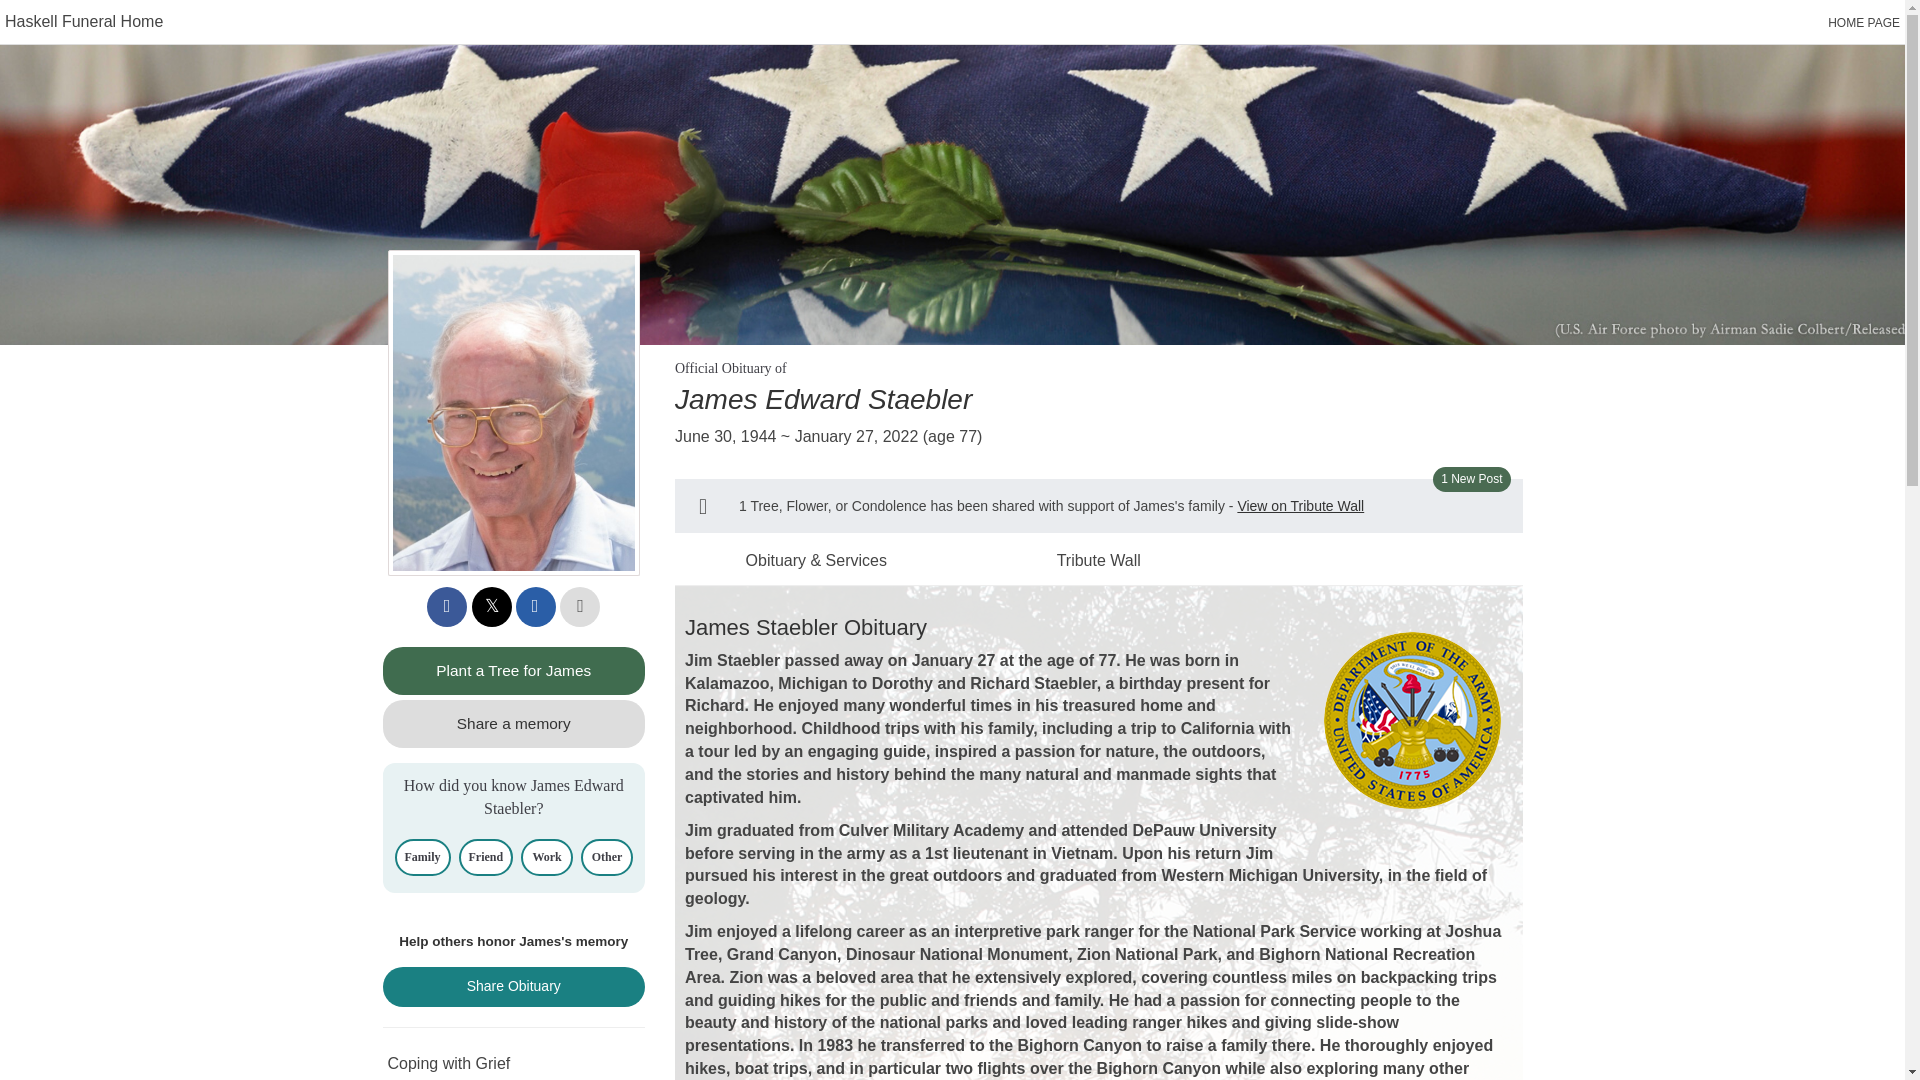  Describe the element at coordinates (536, 607) in the screenshot. I see `Share via email` at that location.